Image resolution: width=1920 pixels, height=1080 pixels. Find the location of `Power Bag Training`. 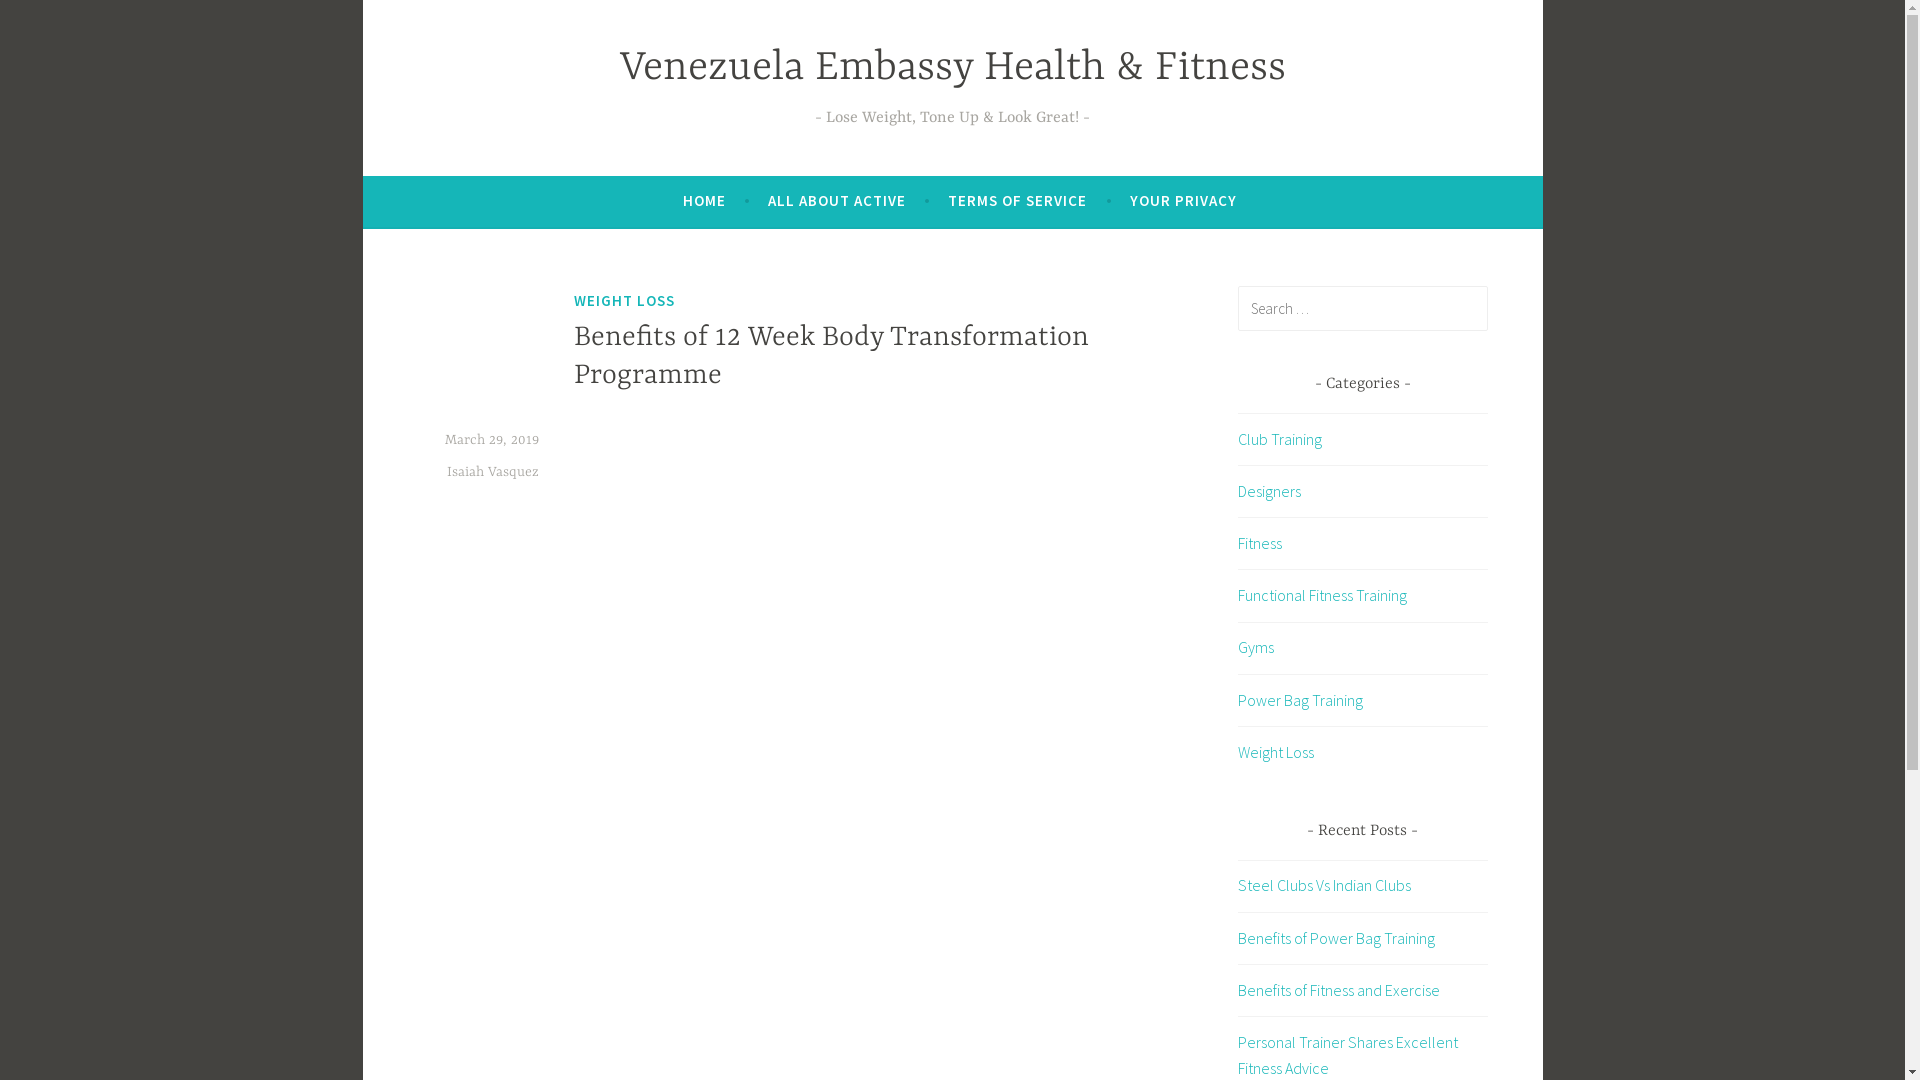

Power Bag Training is located at coordinates (1300, 700).